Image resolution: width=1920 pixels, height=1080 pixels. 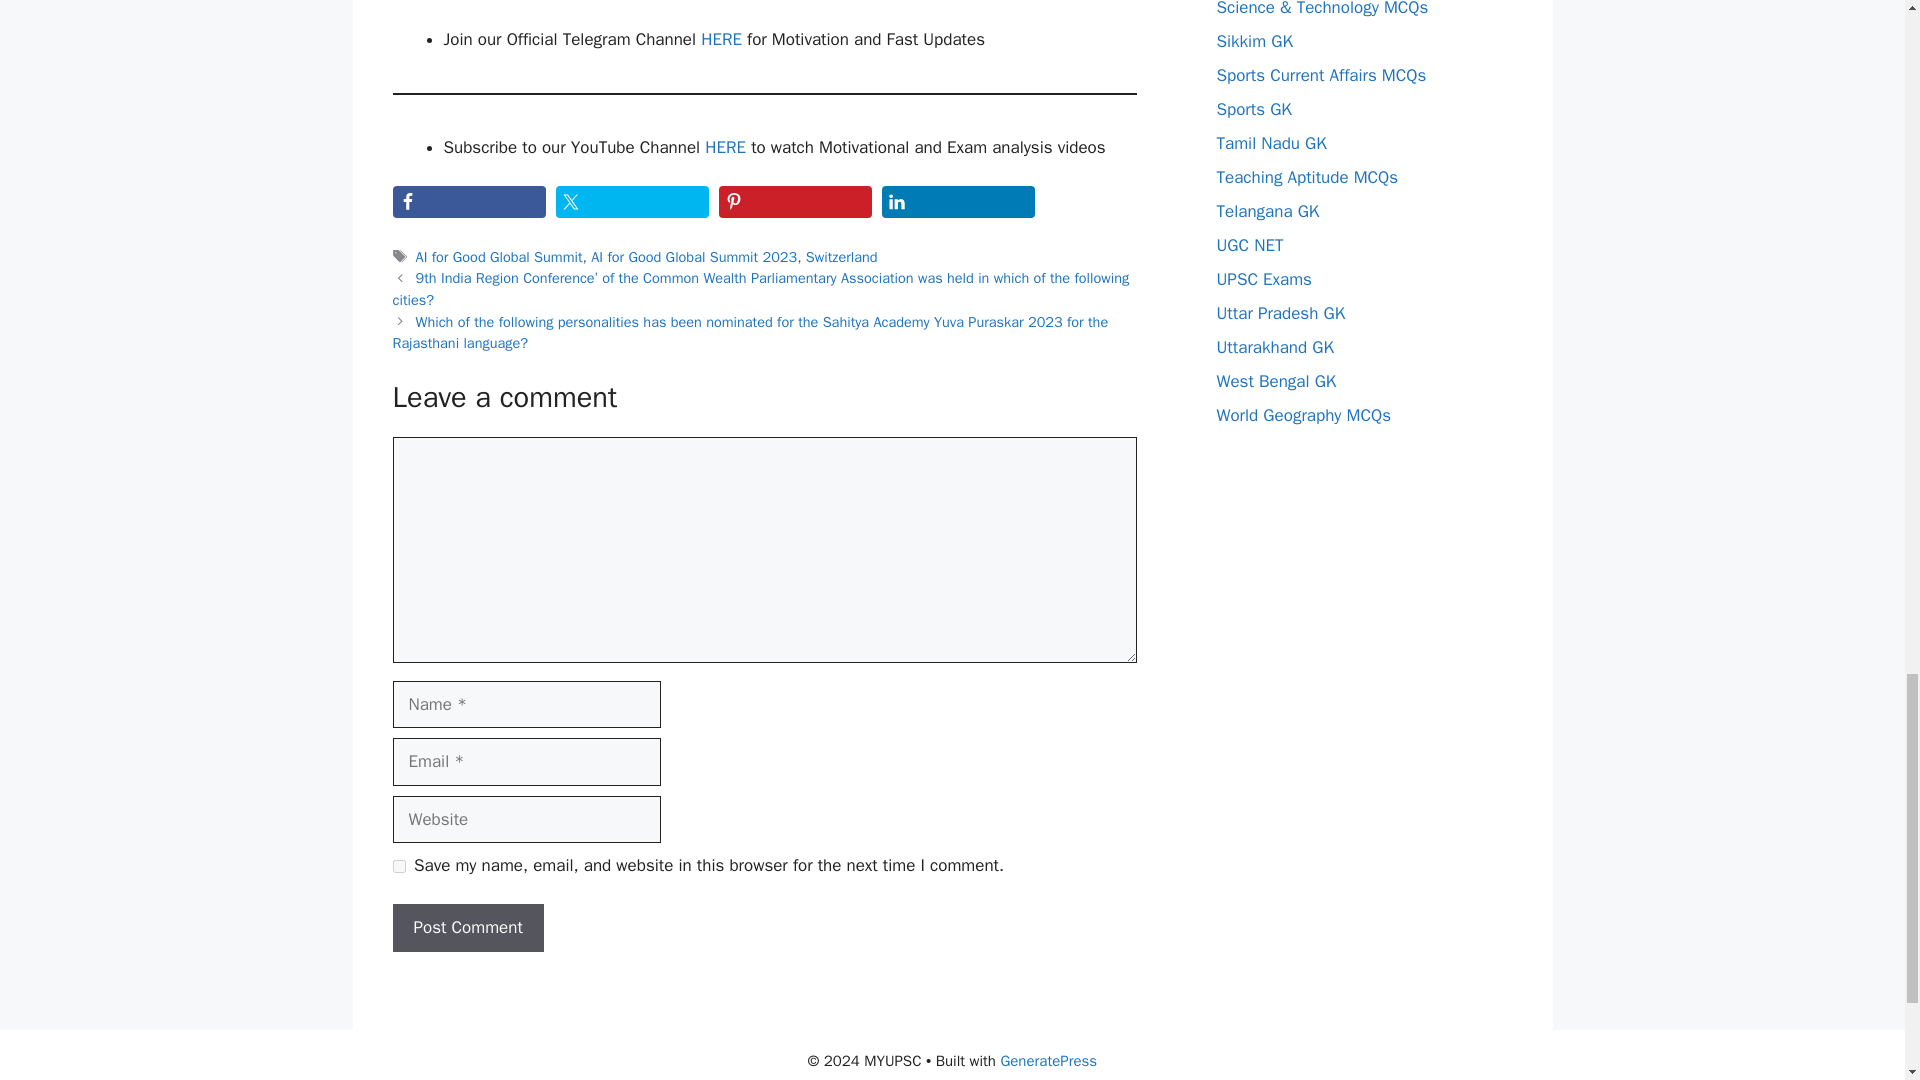 What do you see at coordinates (398, 866) in the screenshot?
I see `yes` at bounding box center [398, 866].